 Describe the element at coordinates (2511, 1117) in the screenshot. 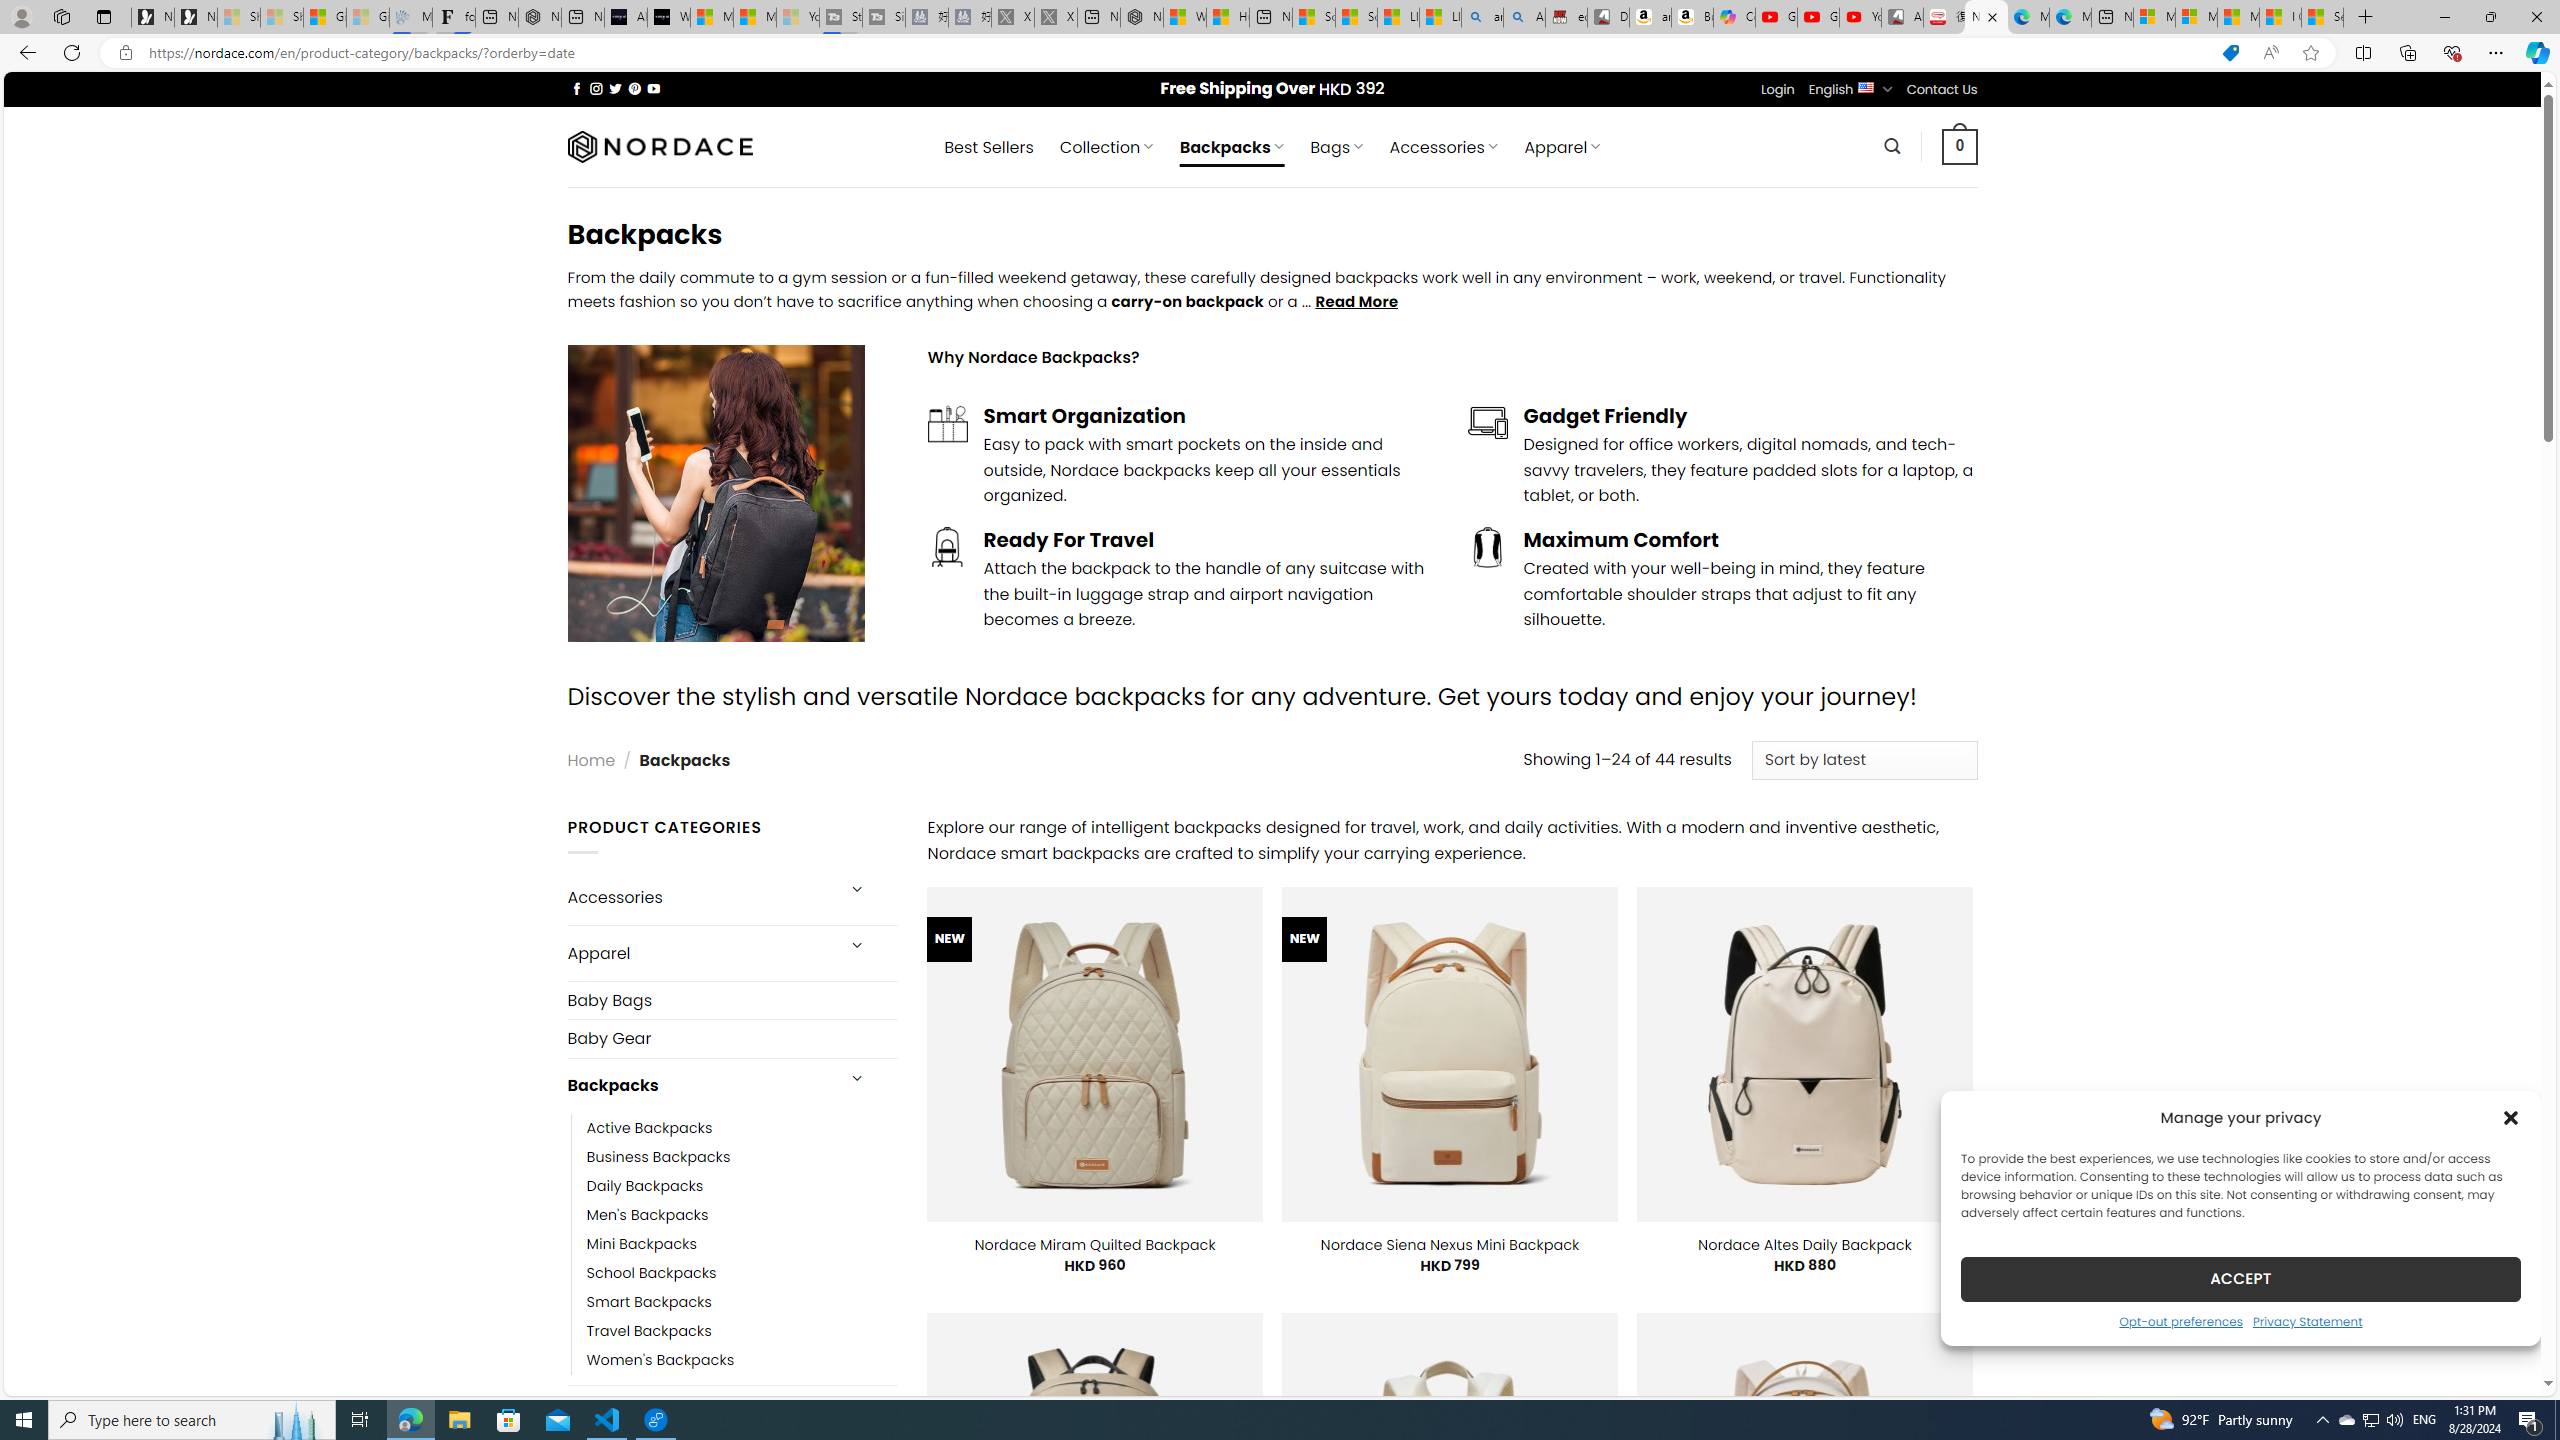

I see `Class: cmplz-close` at that location.